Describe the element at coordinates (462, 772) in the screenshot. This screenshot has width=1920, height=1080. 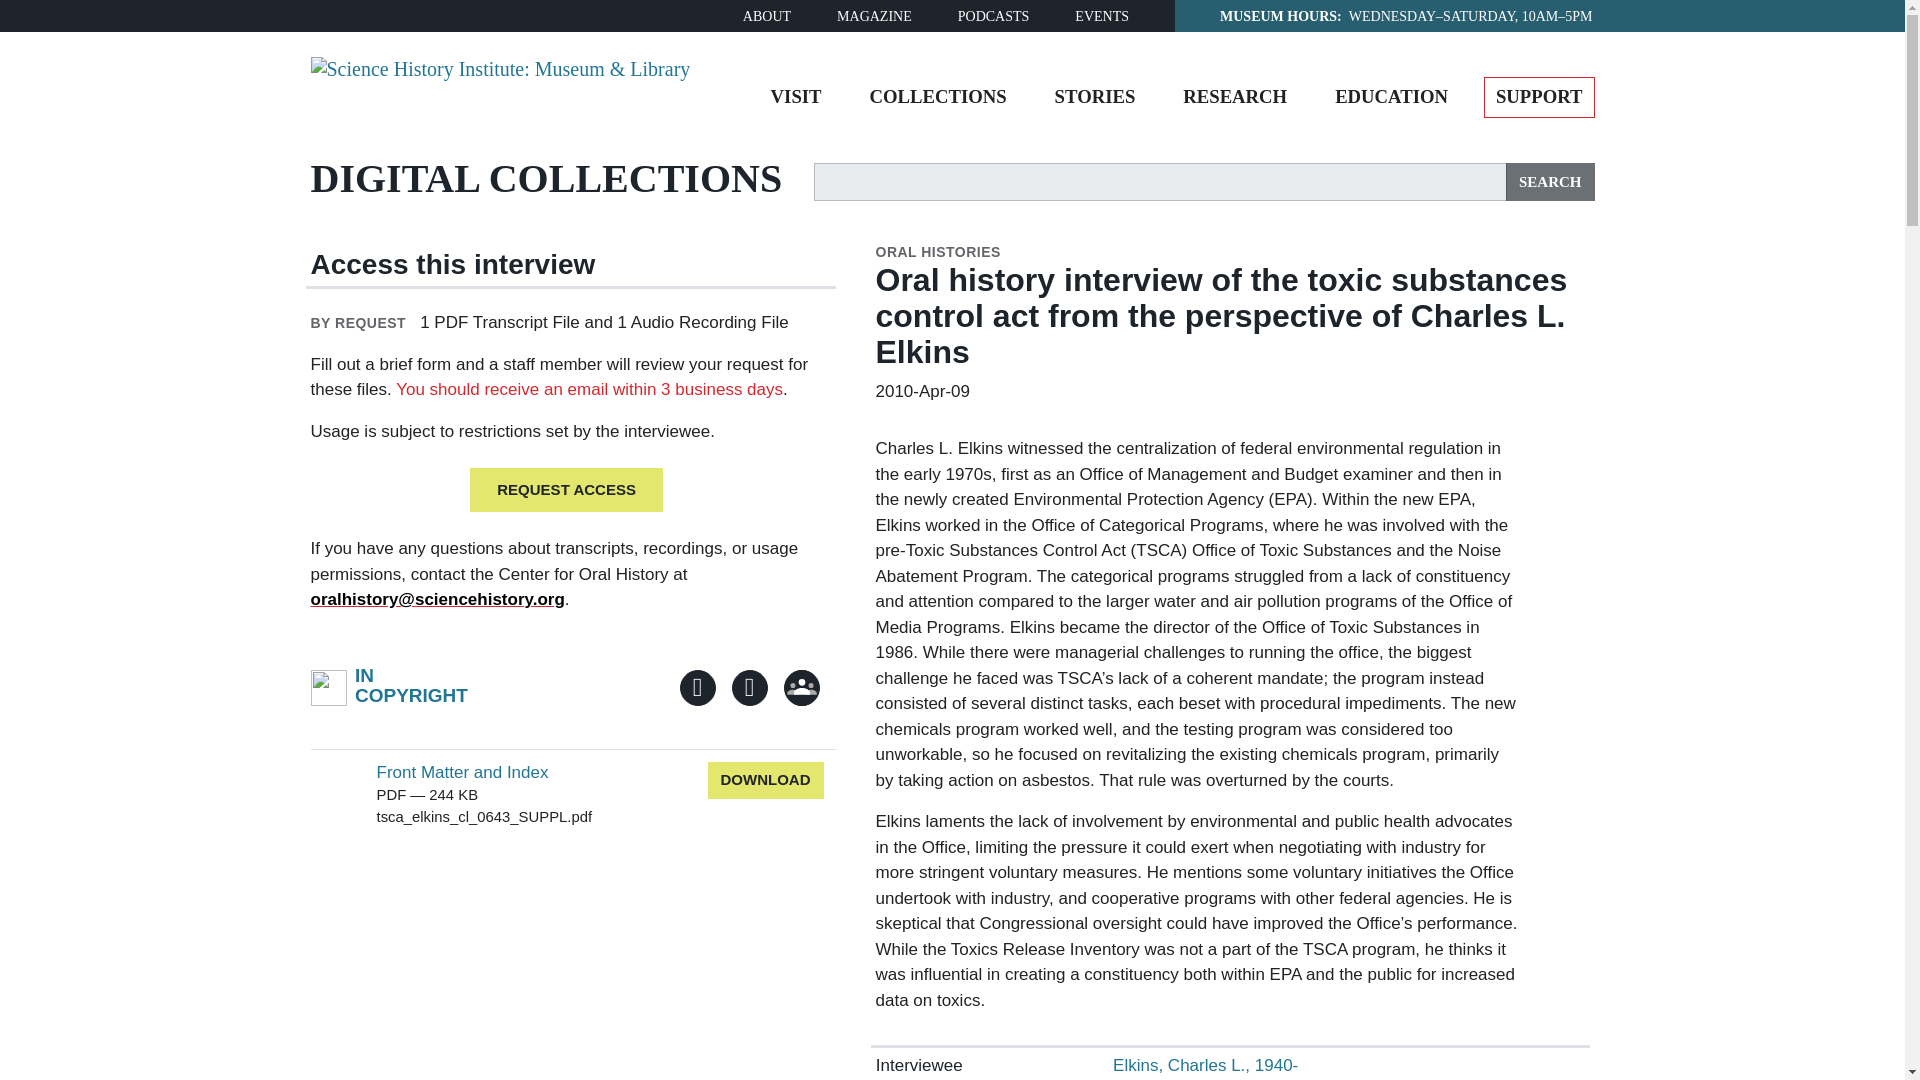
I see `Front Matter and Index` at that location.